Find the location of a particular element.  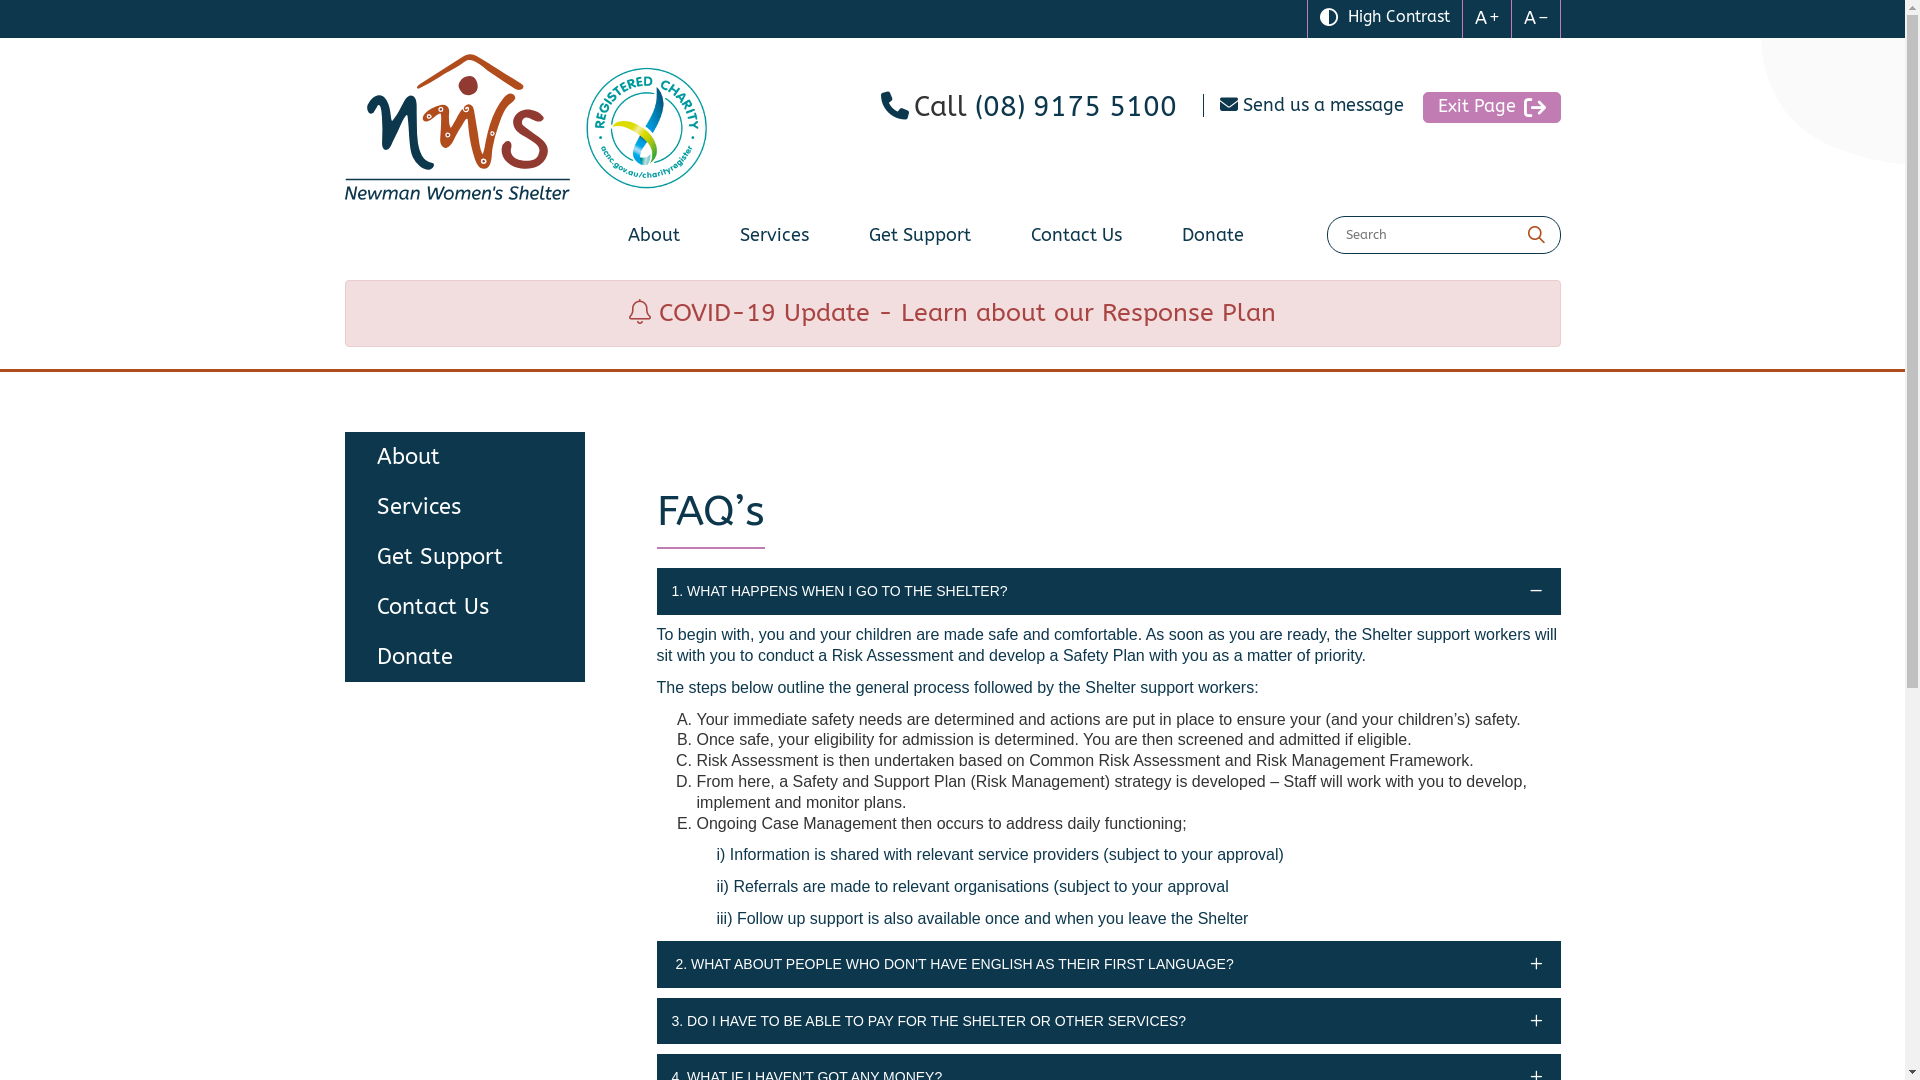

Send us a message is located at coordinates (1312, 106).